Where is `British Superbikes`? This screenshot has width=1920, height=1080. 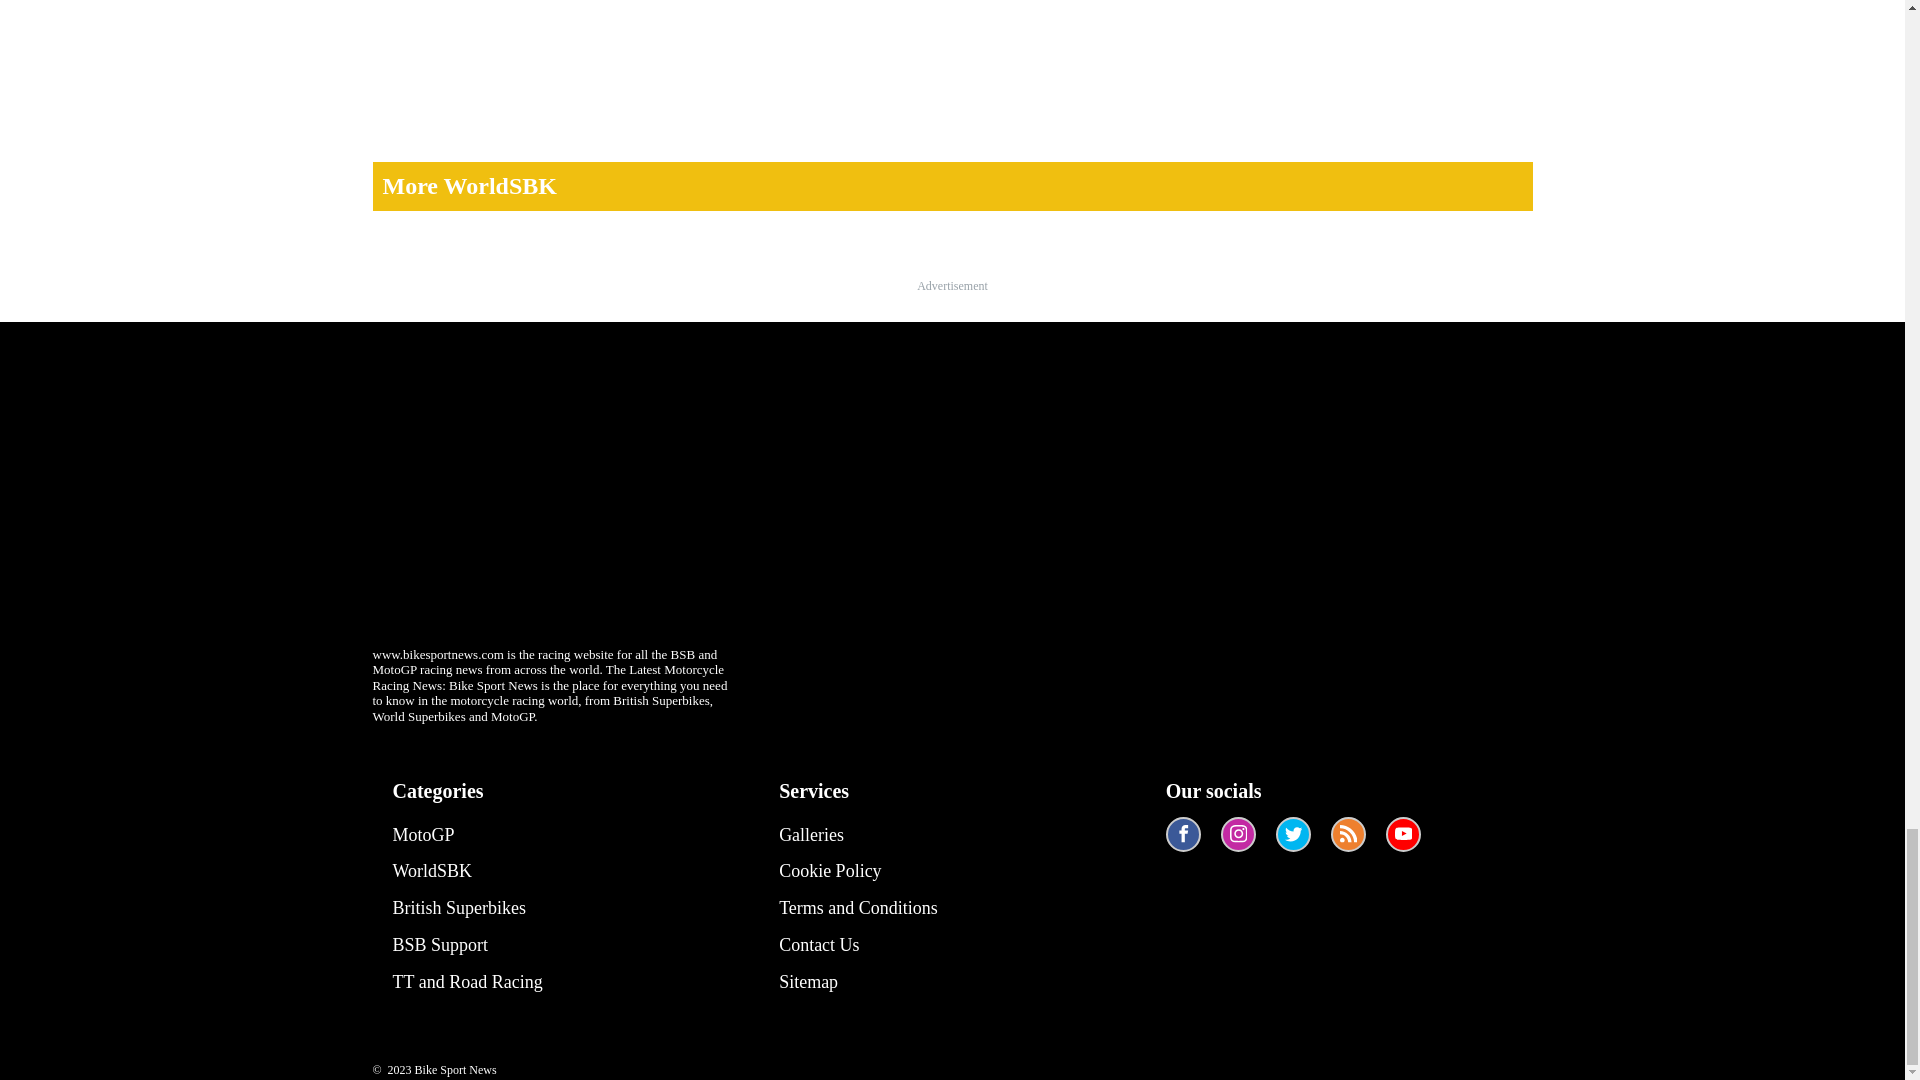 British Superbikes is located at coordinates (466, 908).